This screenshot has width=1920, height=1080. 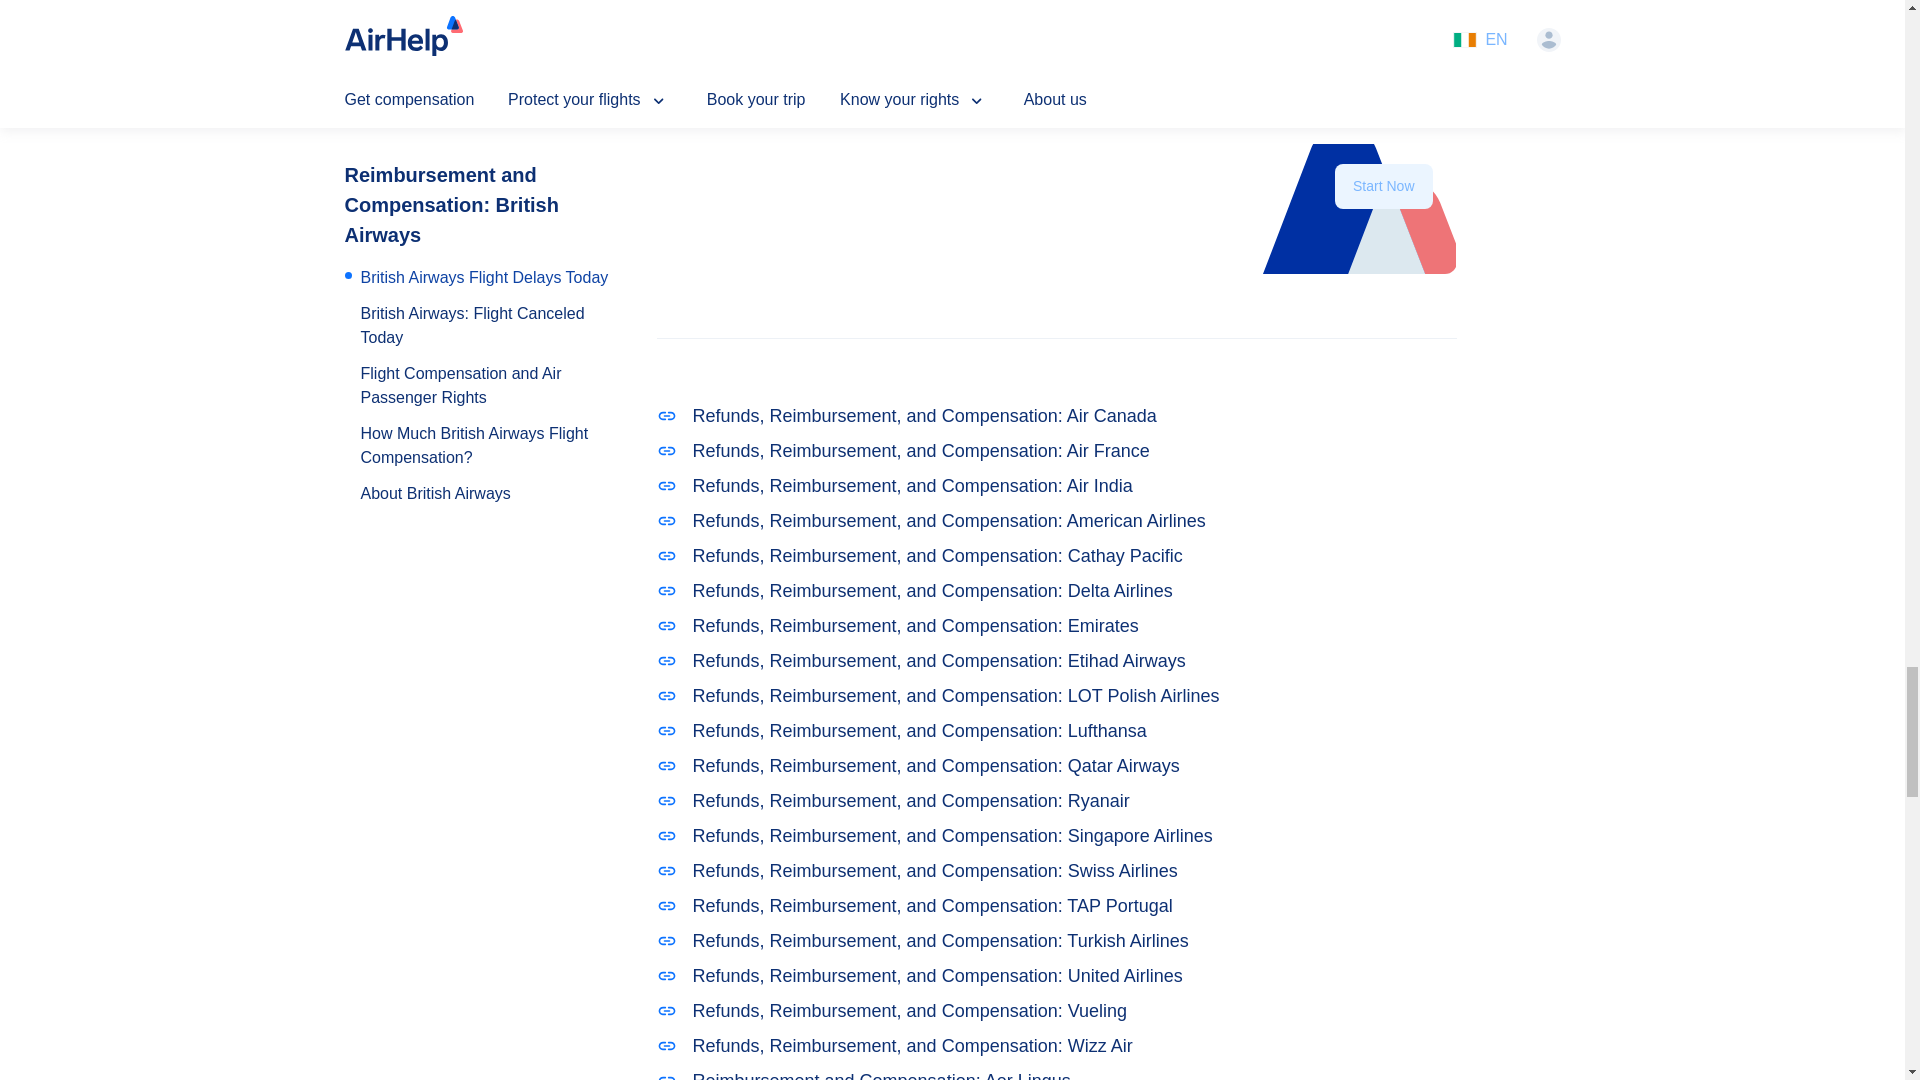 What do you see at coordinates (1056, 452) in the screenshot?
I see `Refunds, Reimbursement, and Compensation: Air France` at bounding box center [1056, 452].